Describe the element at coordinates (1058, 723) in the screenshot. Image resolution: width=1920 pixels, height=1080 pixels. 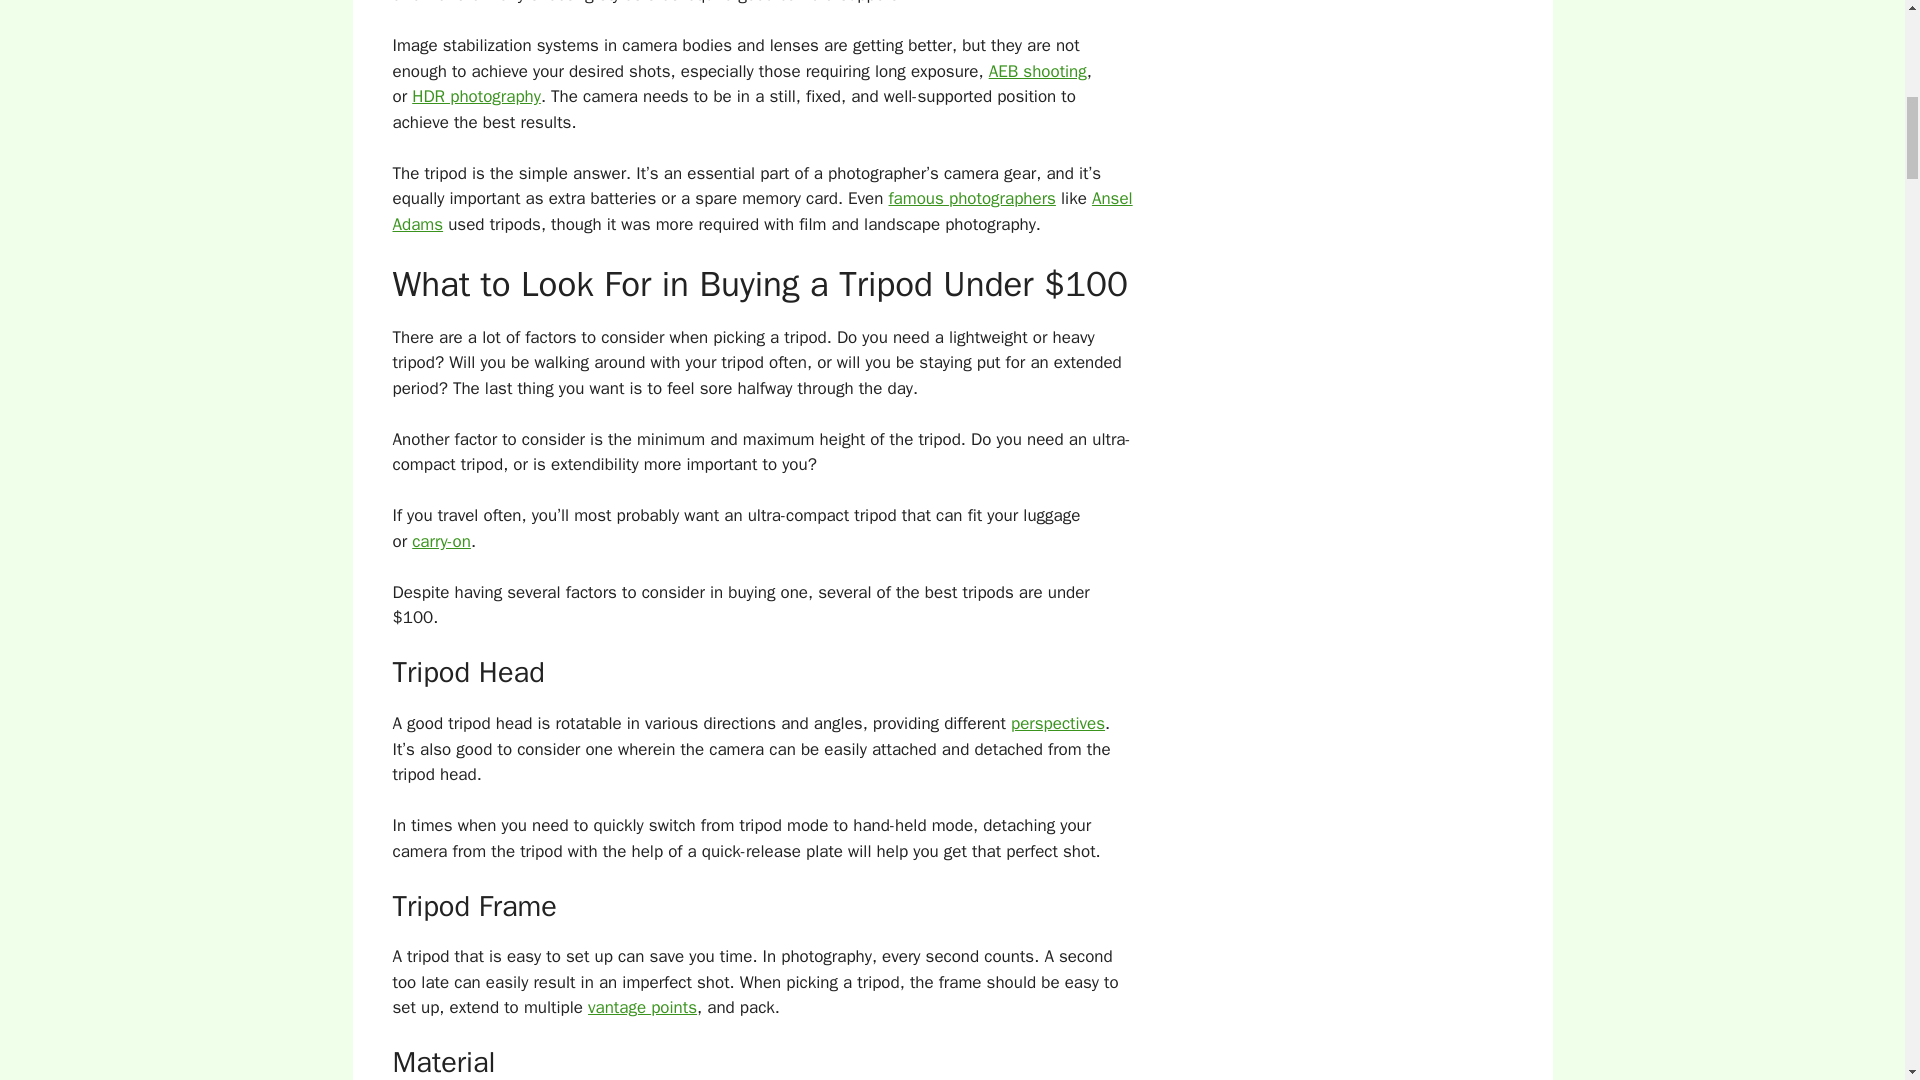
I see `perspectives` at that location.